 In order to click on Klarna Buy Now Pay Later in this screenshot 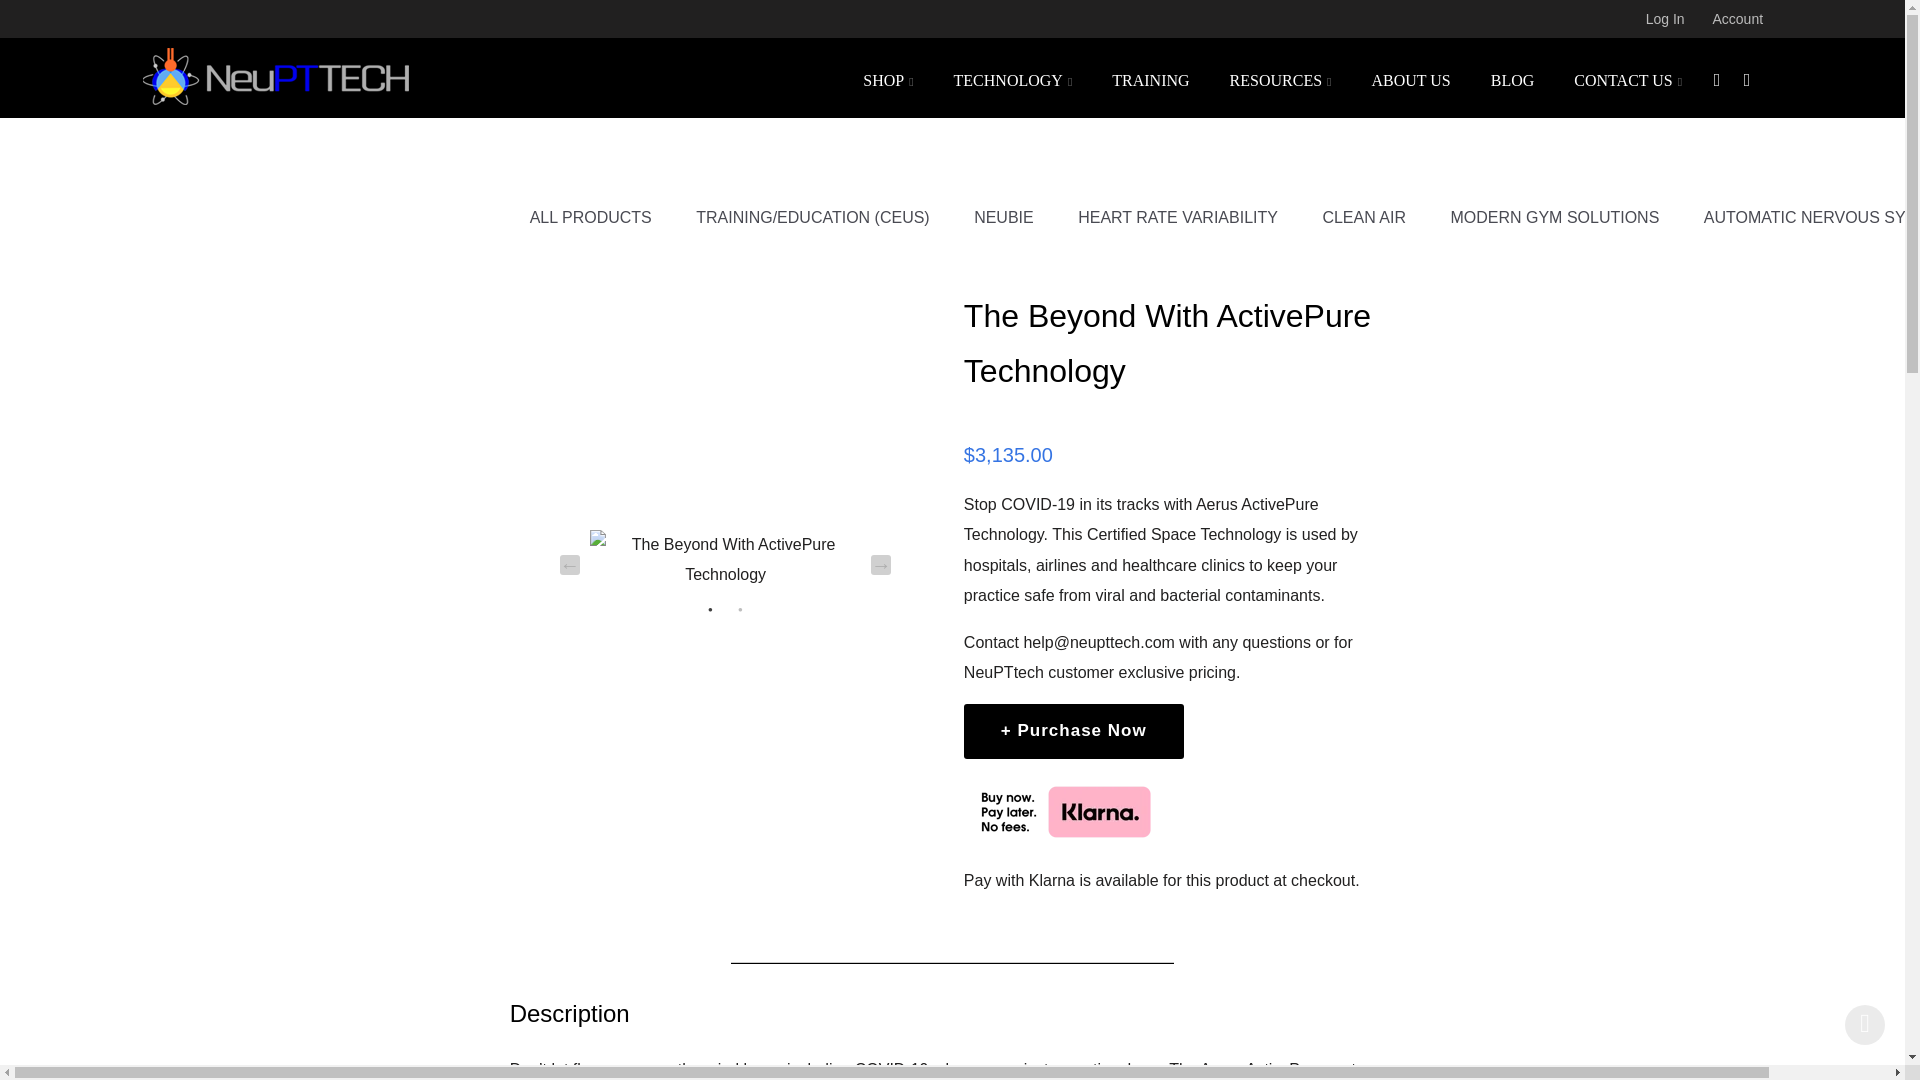, I will do `click(1063, 812)`.